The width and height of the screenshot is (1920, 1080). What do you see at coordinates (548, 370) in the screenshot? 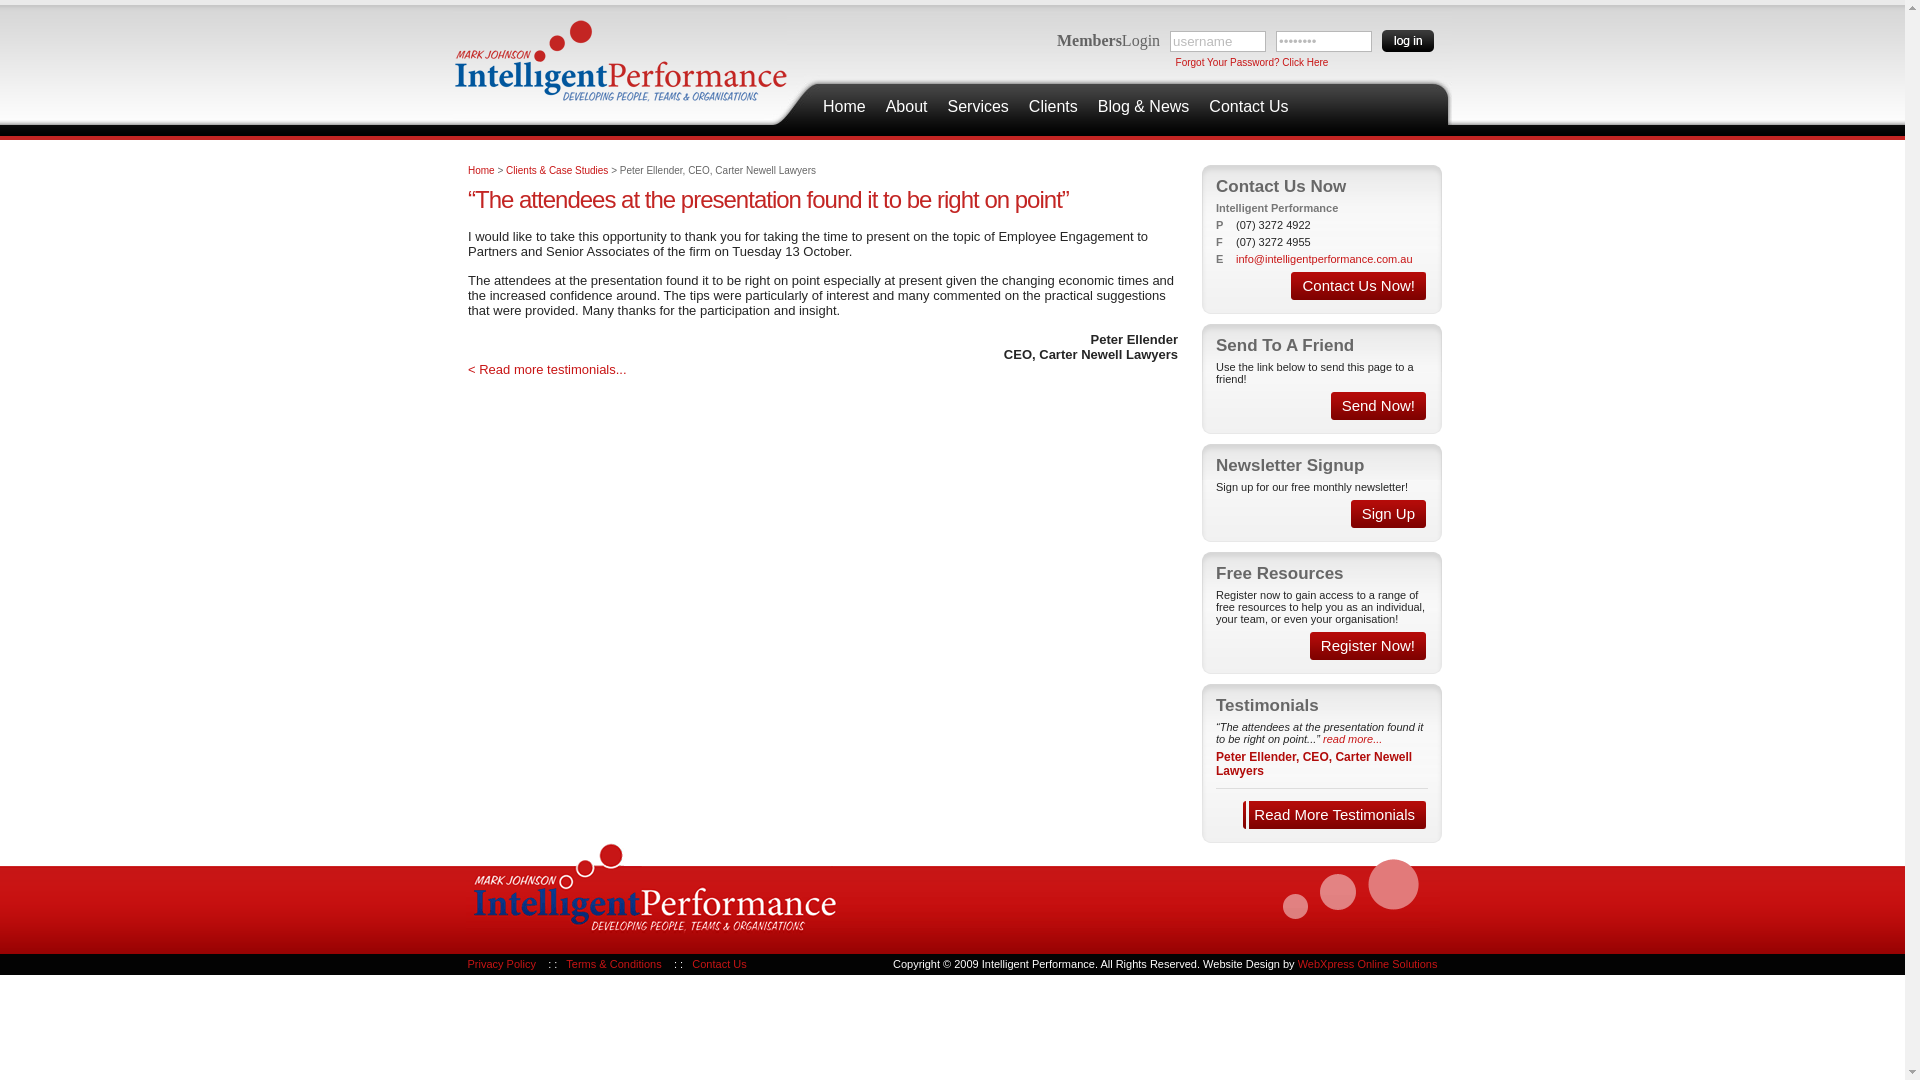
I see `< Read more testimonials...` at bounding box center [548, 370].